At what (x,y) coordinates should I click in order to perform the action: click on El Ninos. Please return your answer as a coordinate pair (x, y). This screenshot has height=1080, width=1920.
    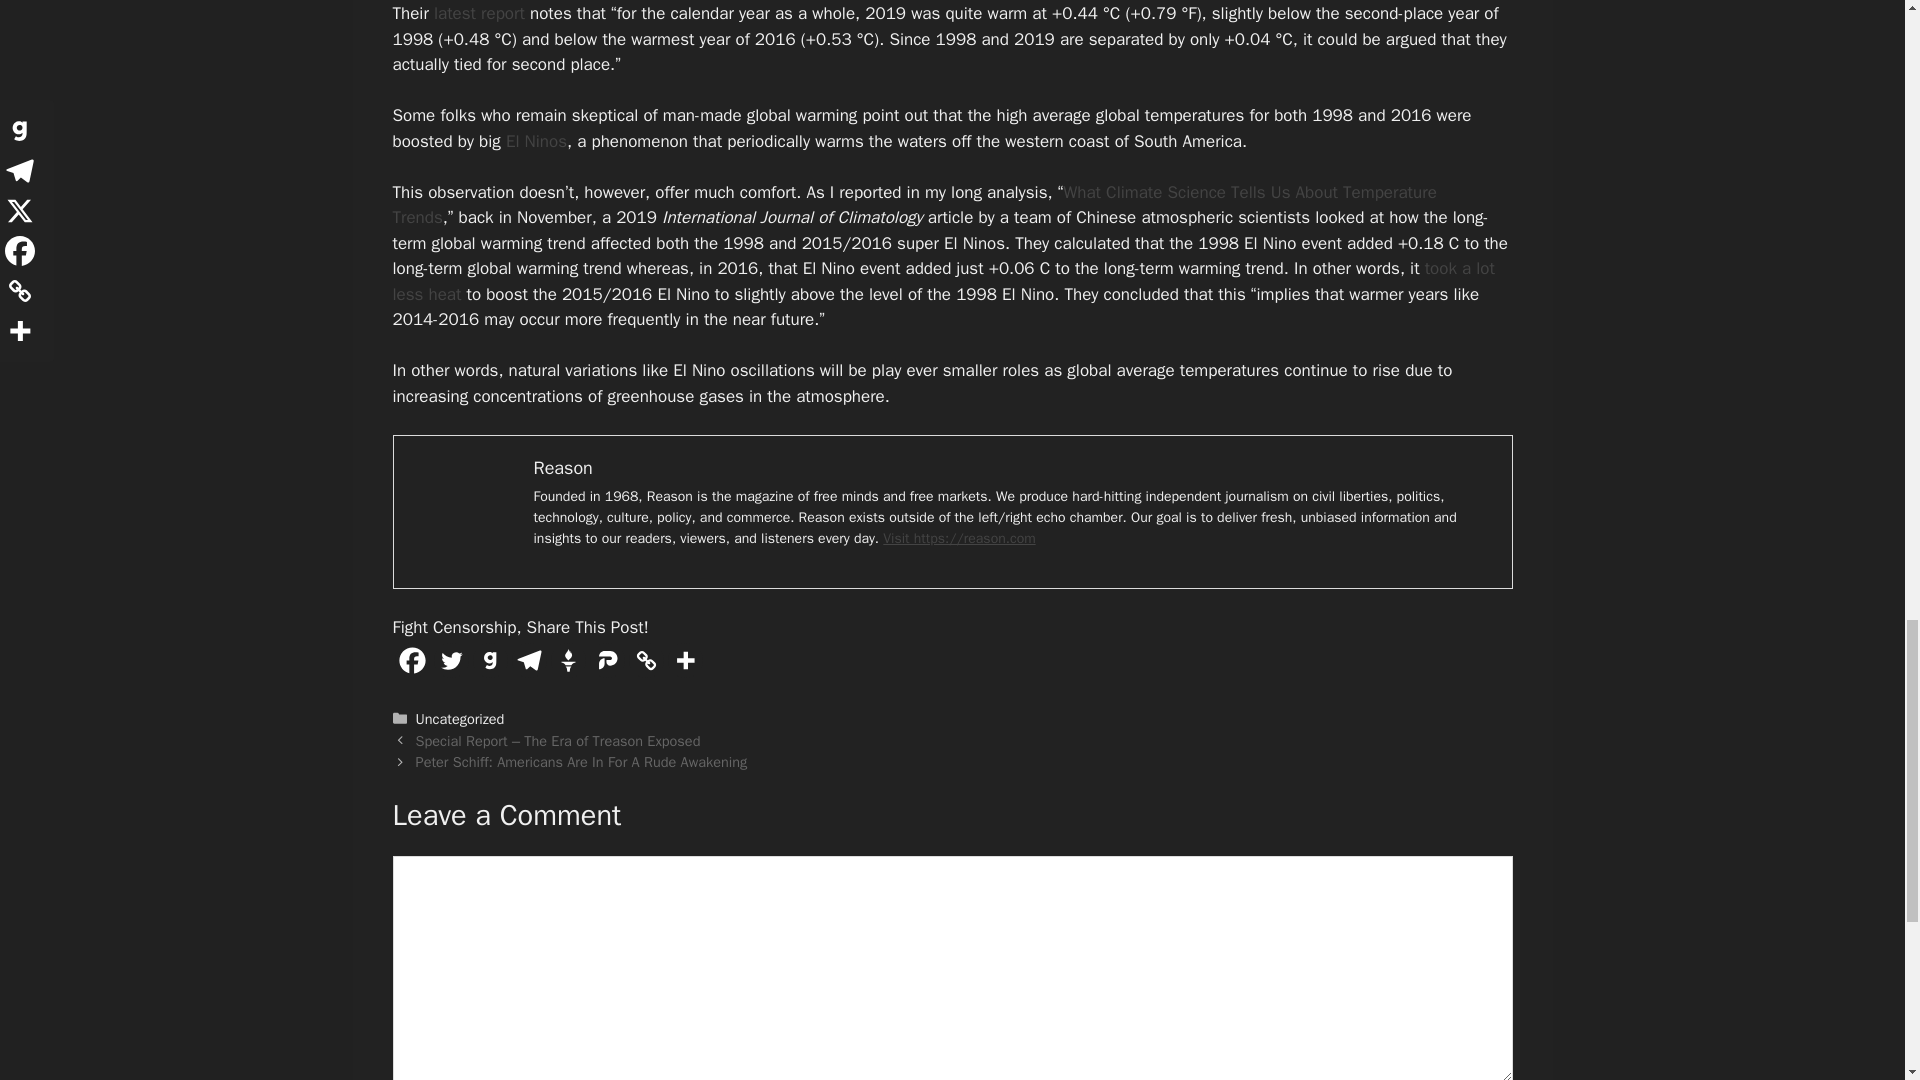
    Looking at the image, I should click on (536, 141).